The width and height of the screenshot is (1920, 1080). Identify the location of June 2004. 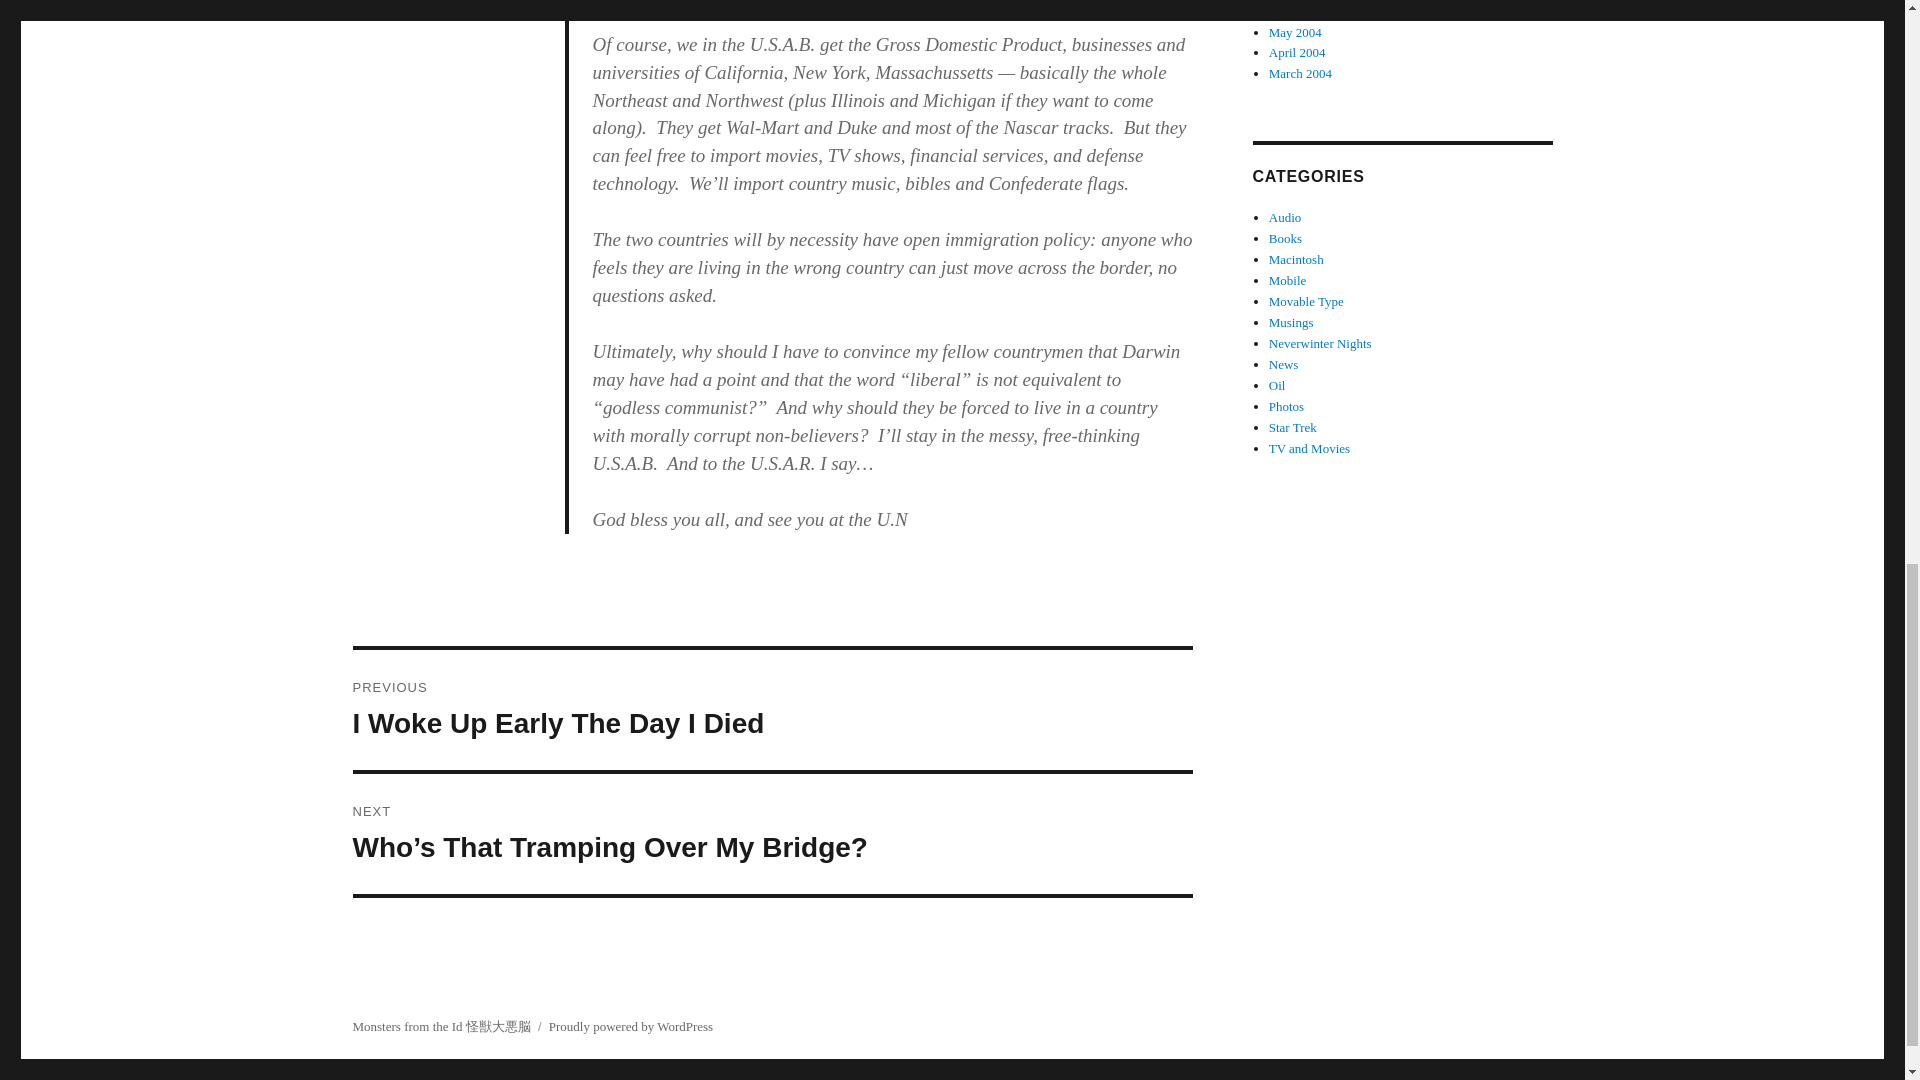
(1296, 12).